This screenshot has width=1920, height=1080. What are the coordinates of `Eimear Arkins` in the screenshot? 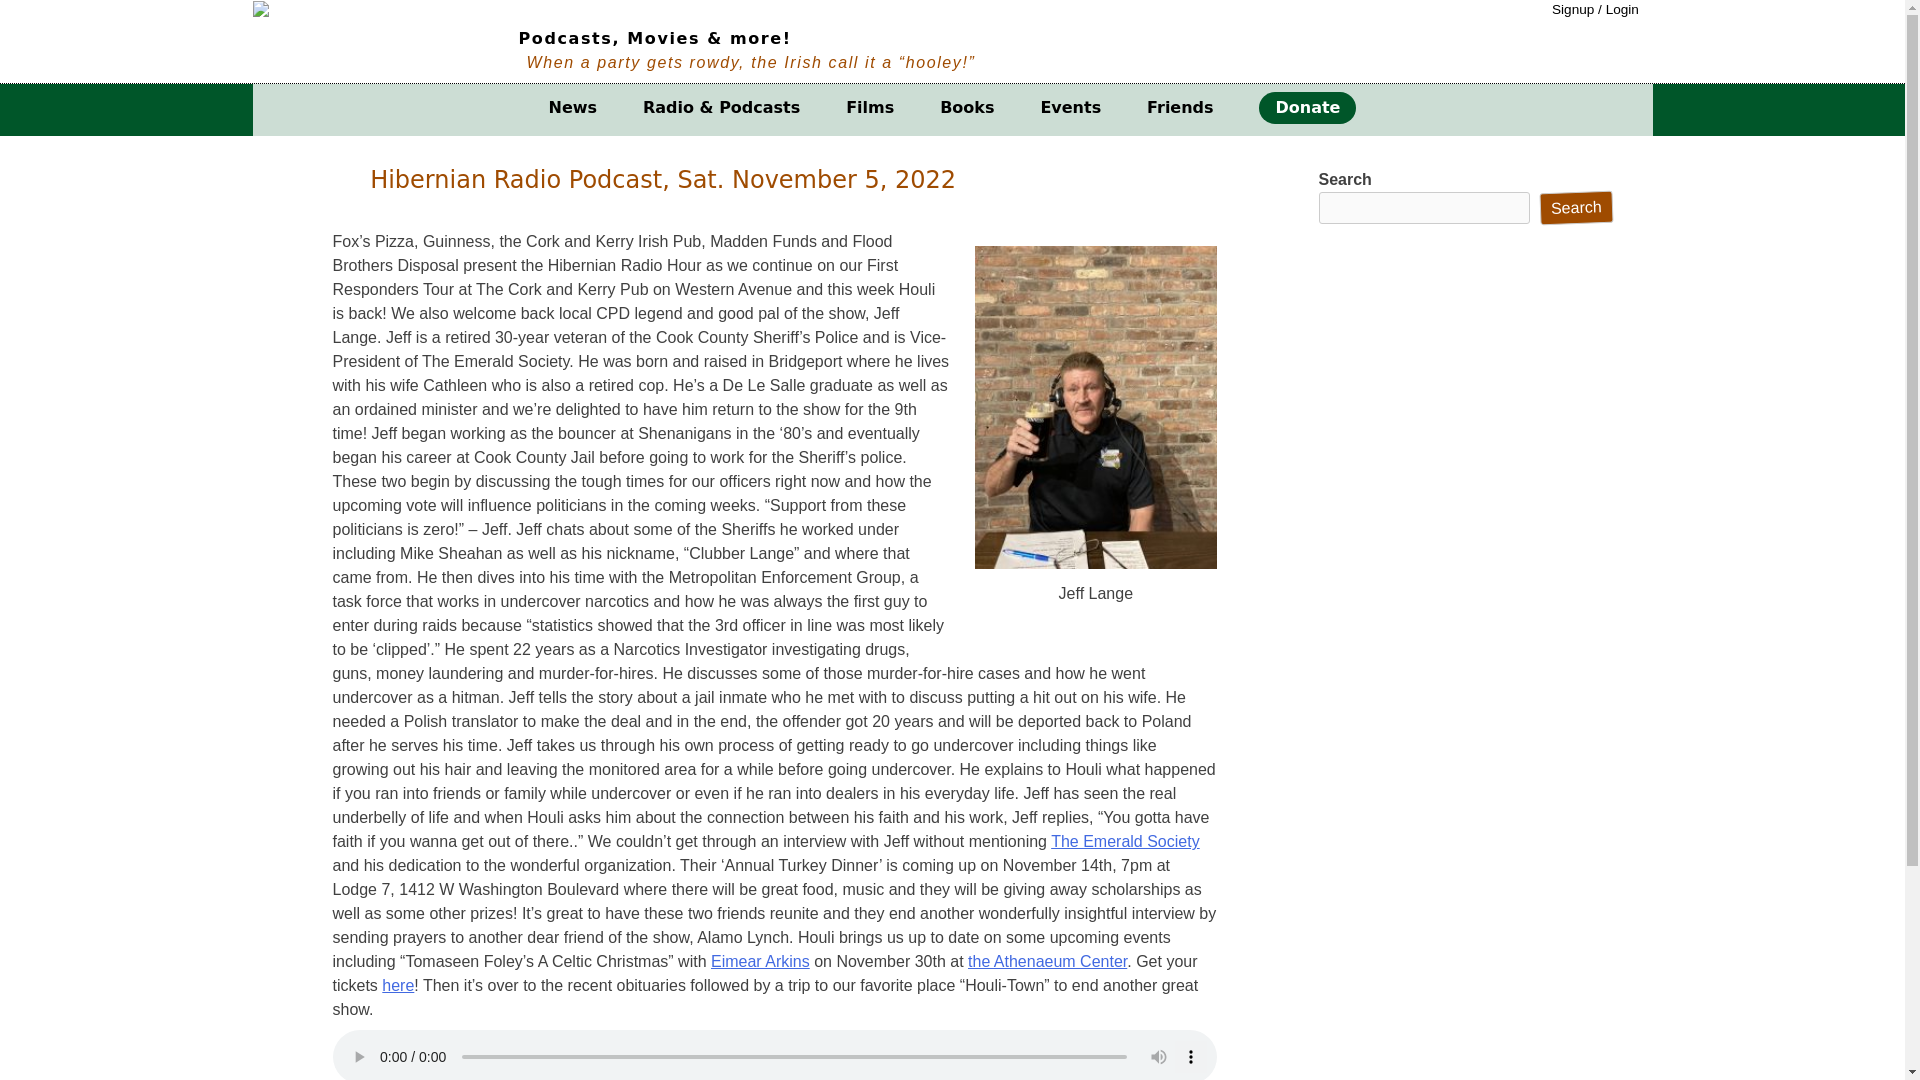 It's located at (760, 960).